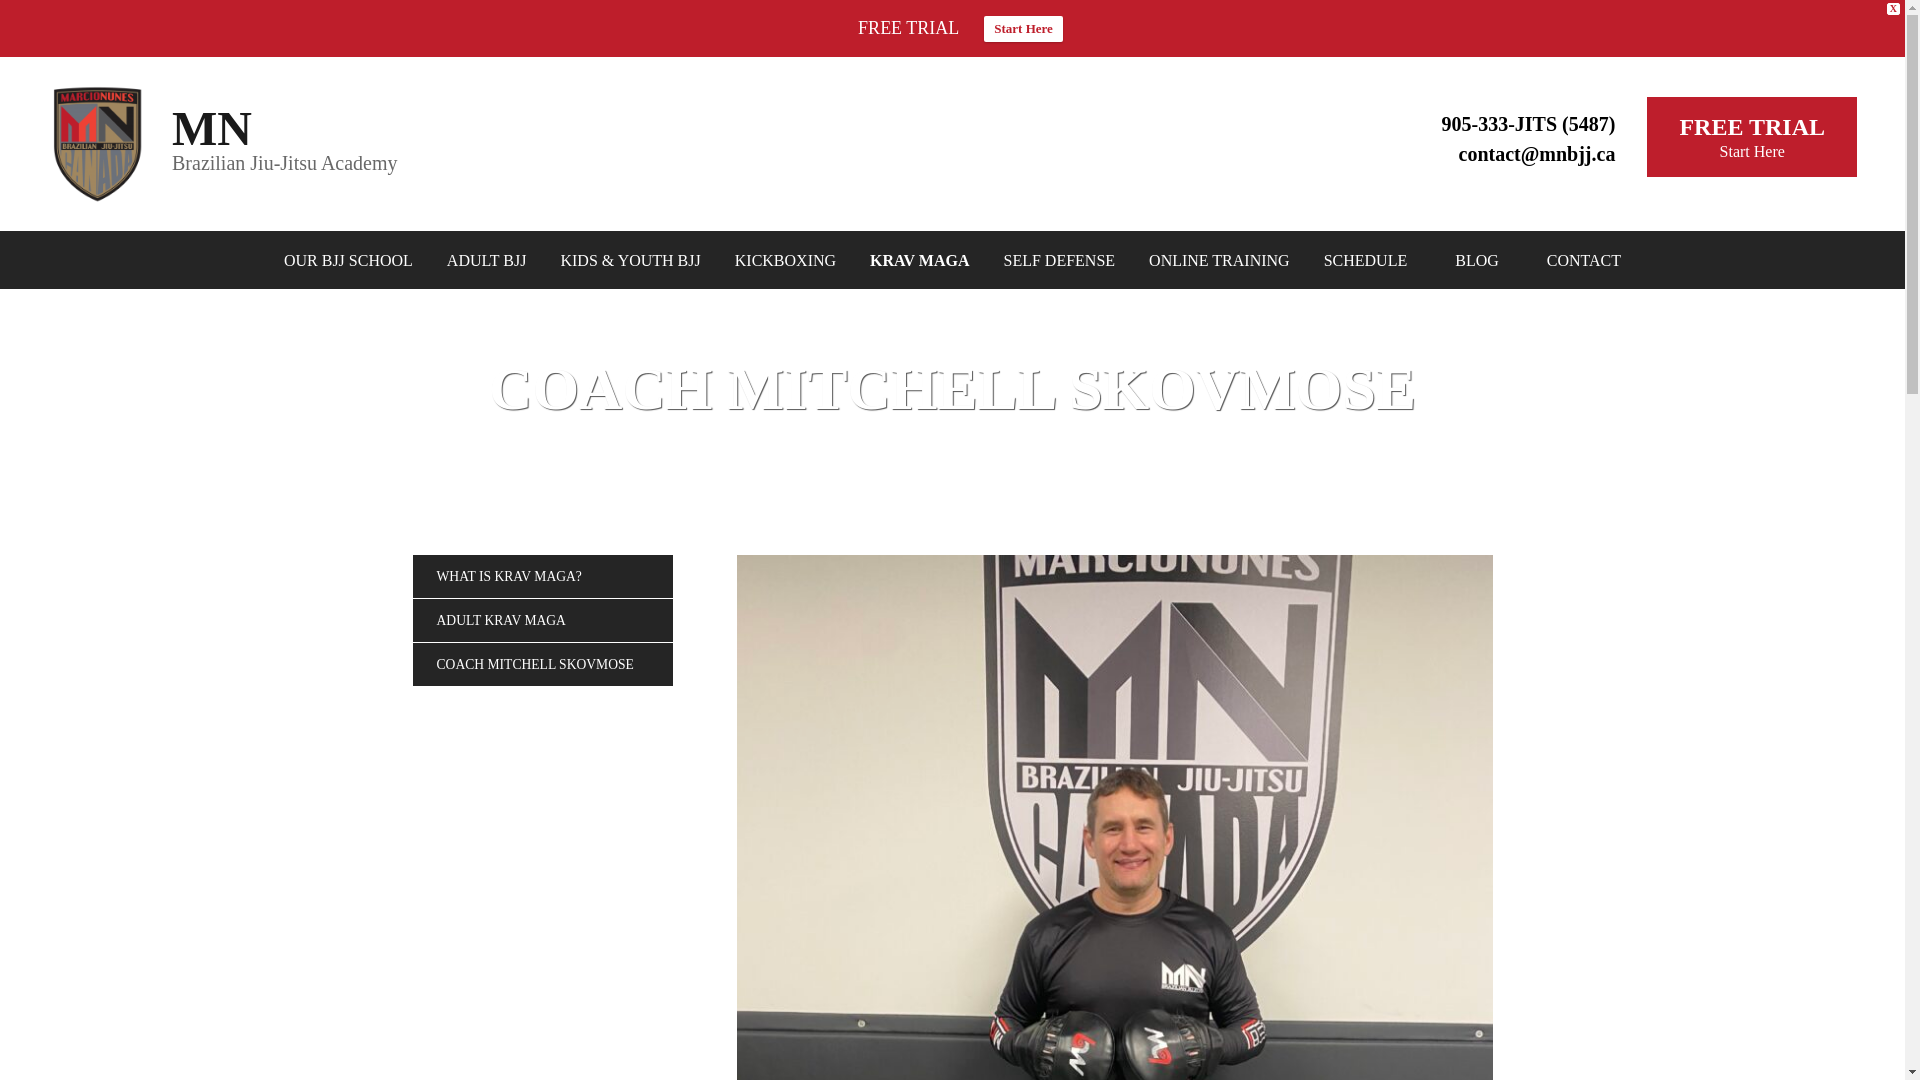 This screenshot has width=1920, height=1080. I want to click on Our BJJ School, so click(1052, 259).